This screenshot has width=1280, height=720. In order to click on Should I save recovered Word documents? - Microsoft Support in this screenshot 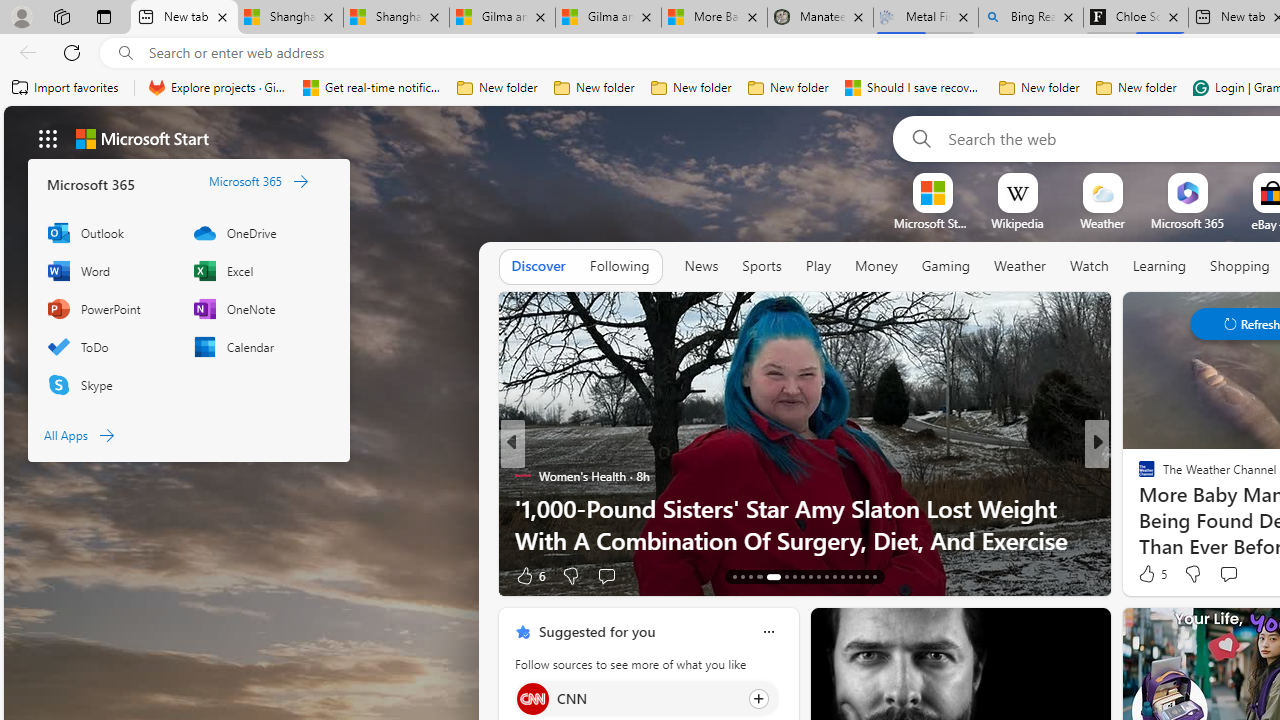, I will do `click(914, 88)`.